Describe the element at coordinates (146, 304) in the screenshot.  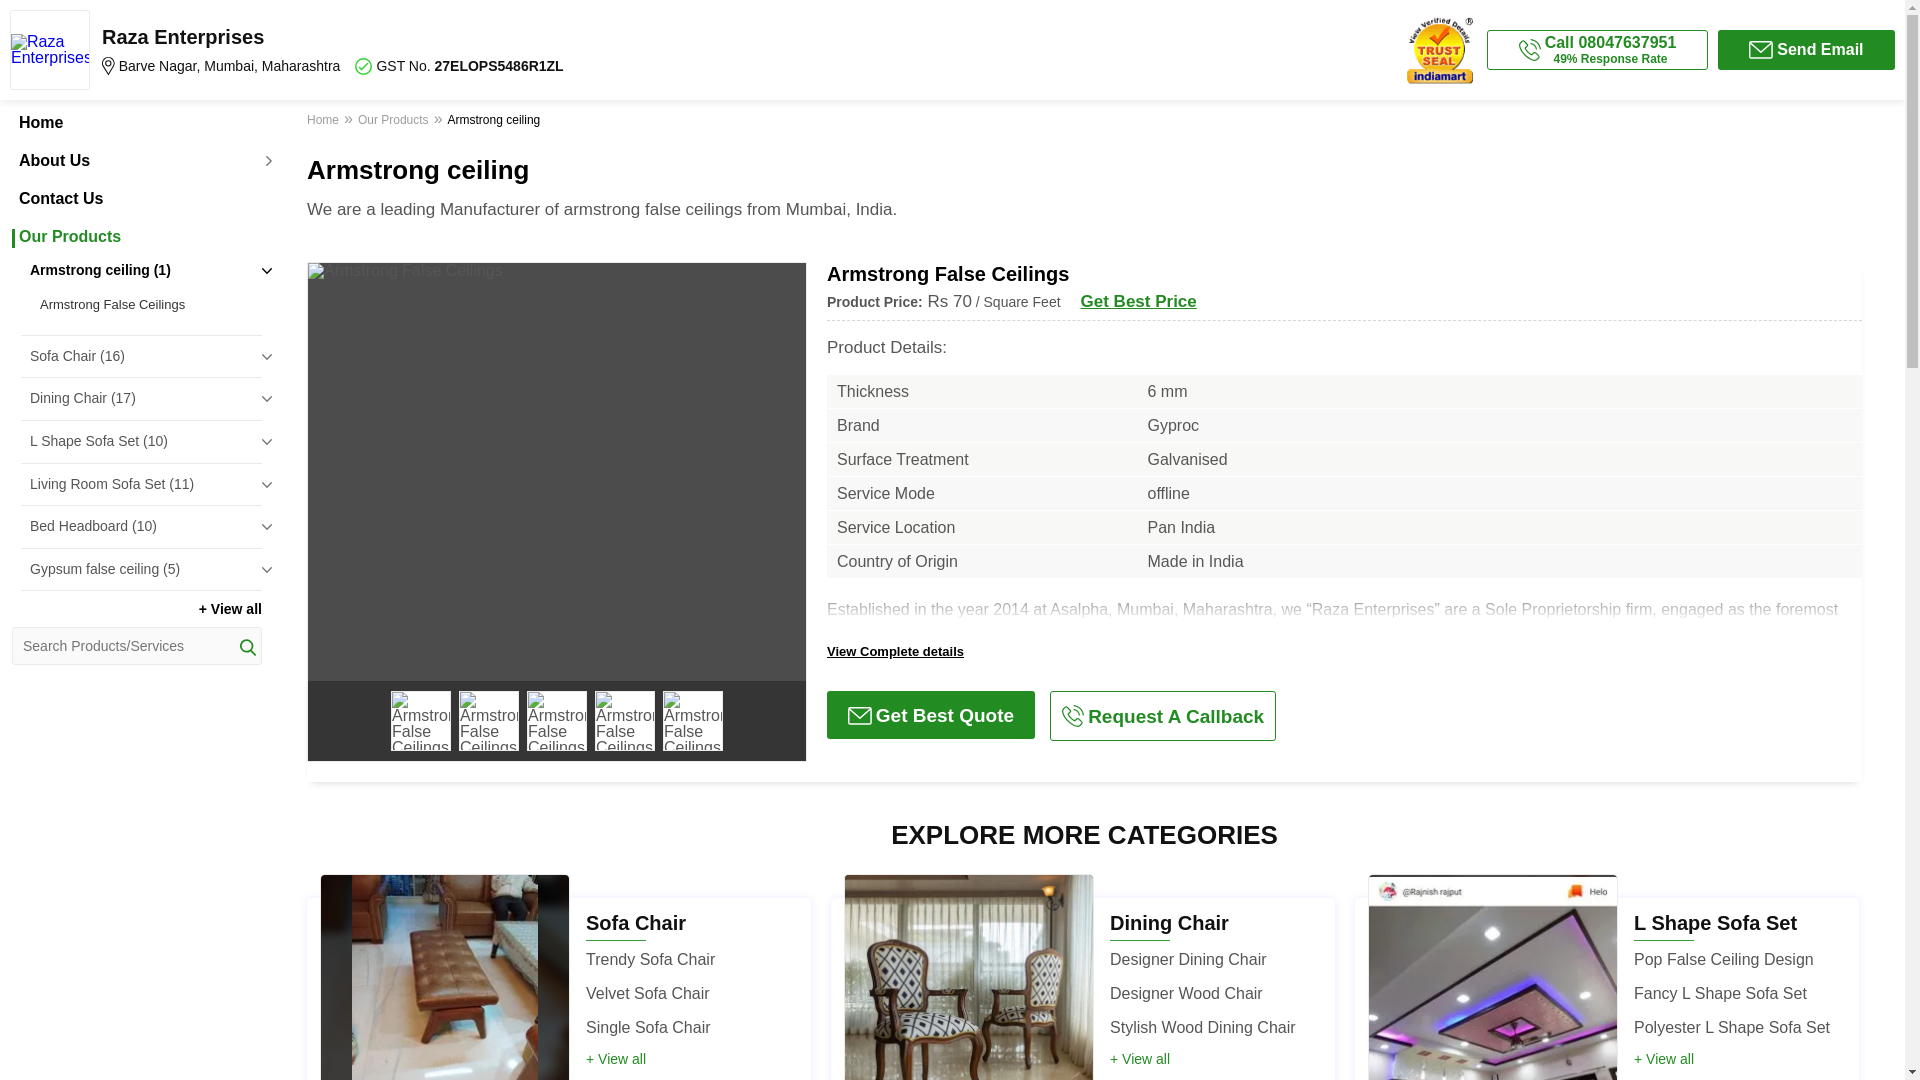
I see `Armstrong False Ceilings` at that location.